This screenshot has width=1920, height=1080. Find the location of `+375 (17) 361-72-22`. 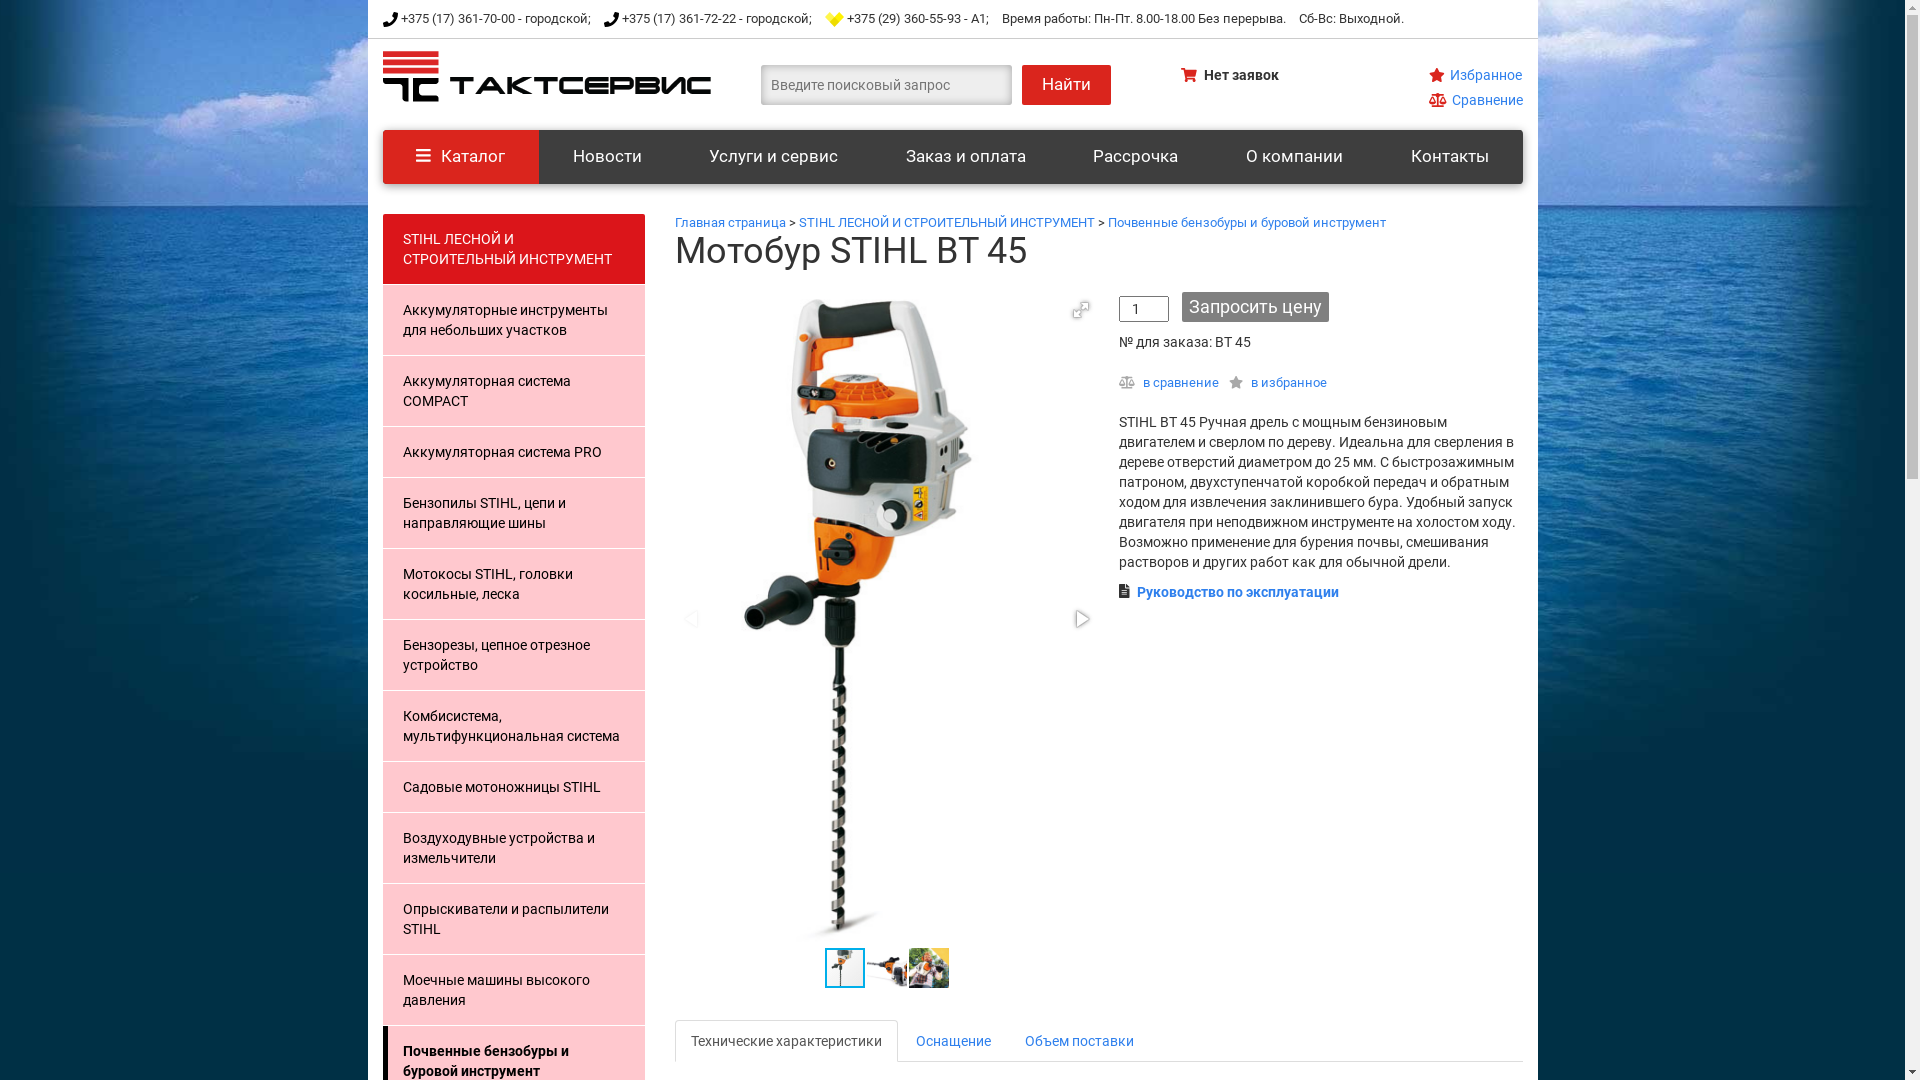

+375 (17) 361-72-22 is located at coordinates (679, 18).